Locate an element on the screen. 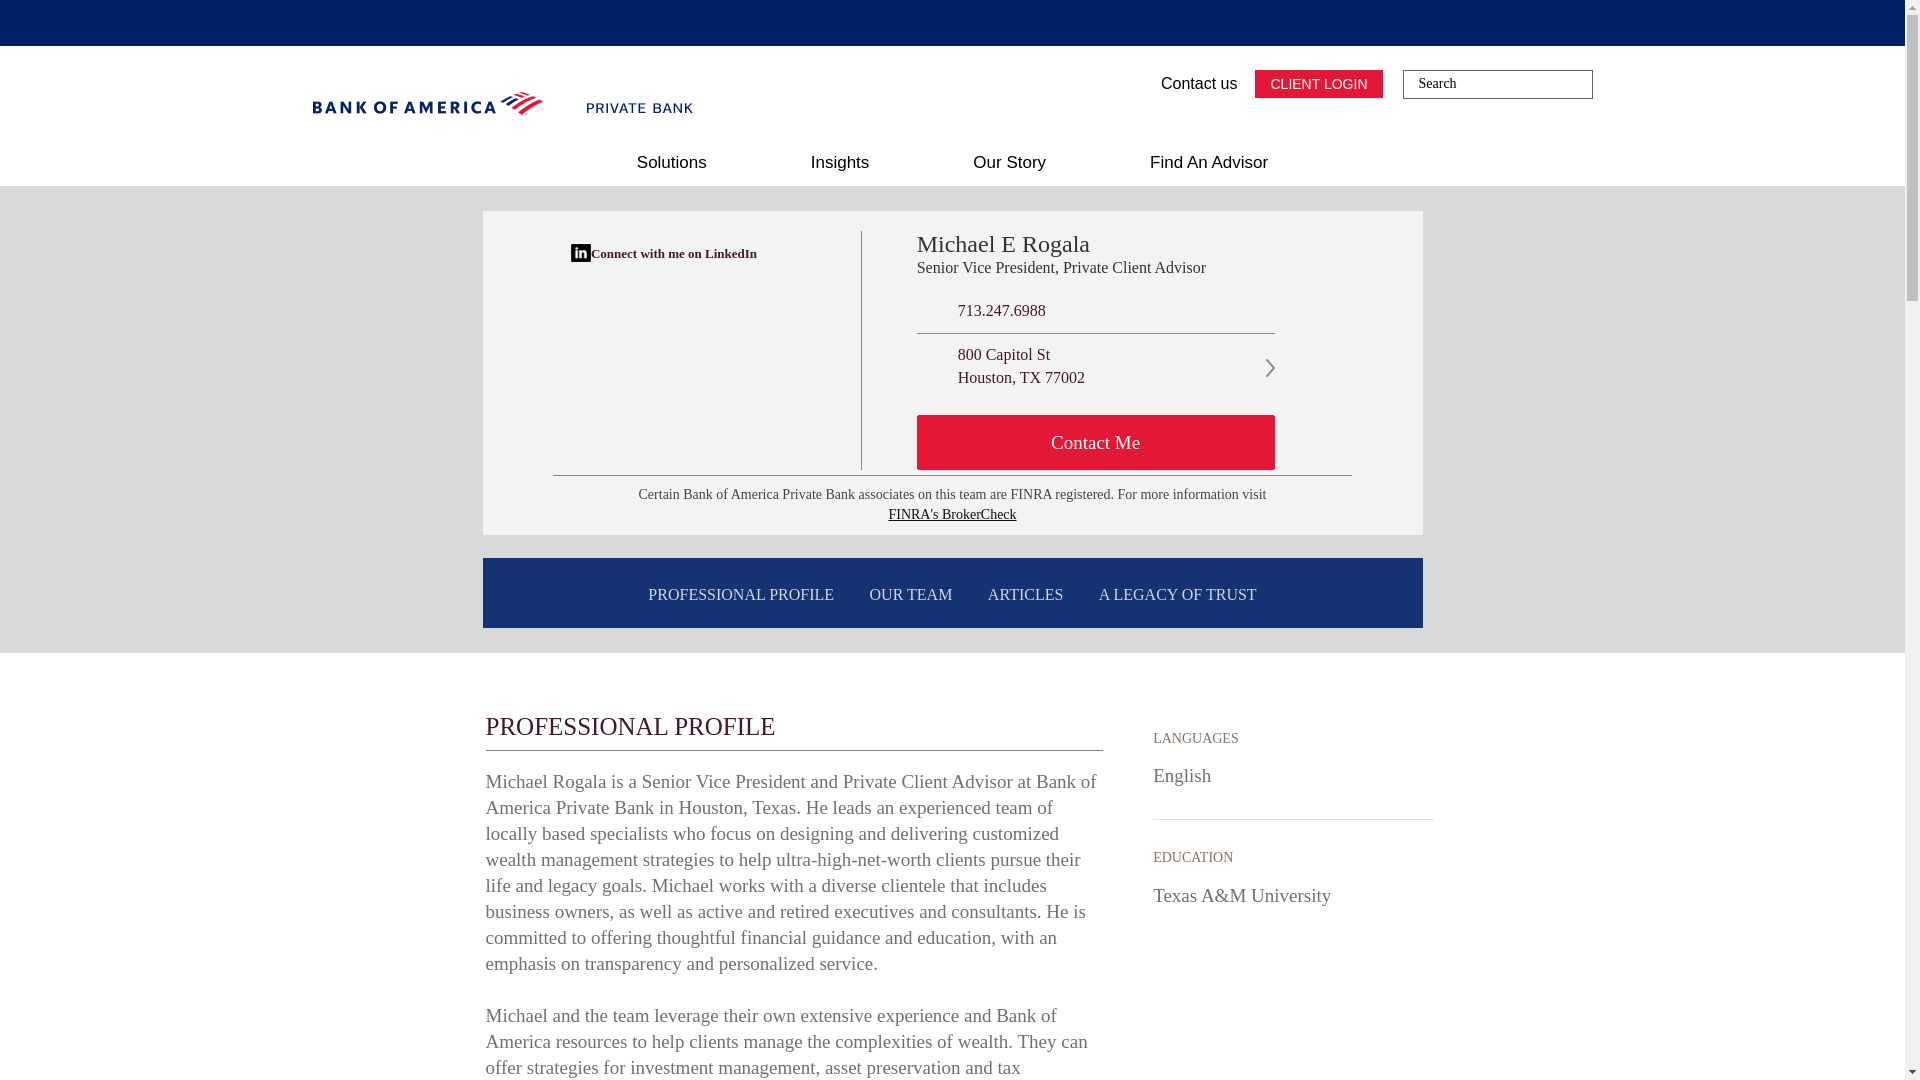  Our Story is located at coordinates (1008, 162).